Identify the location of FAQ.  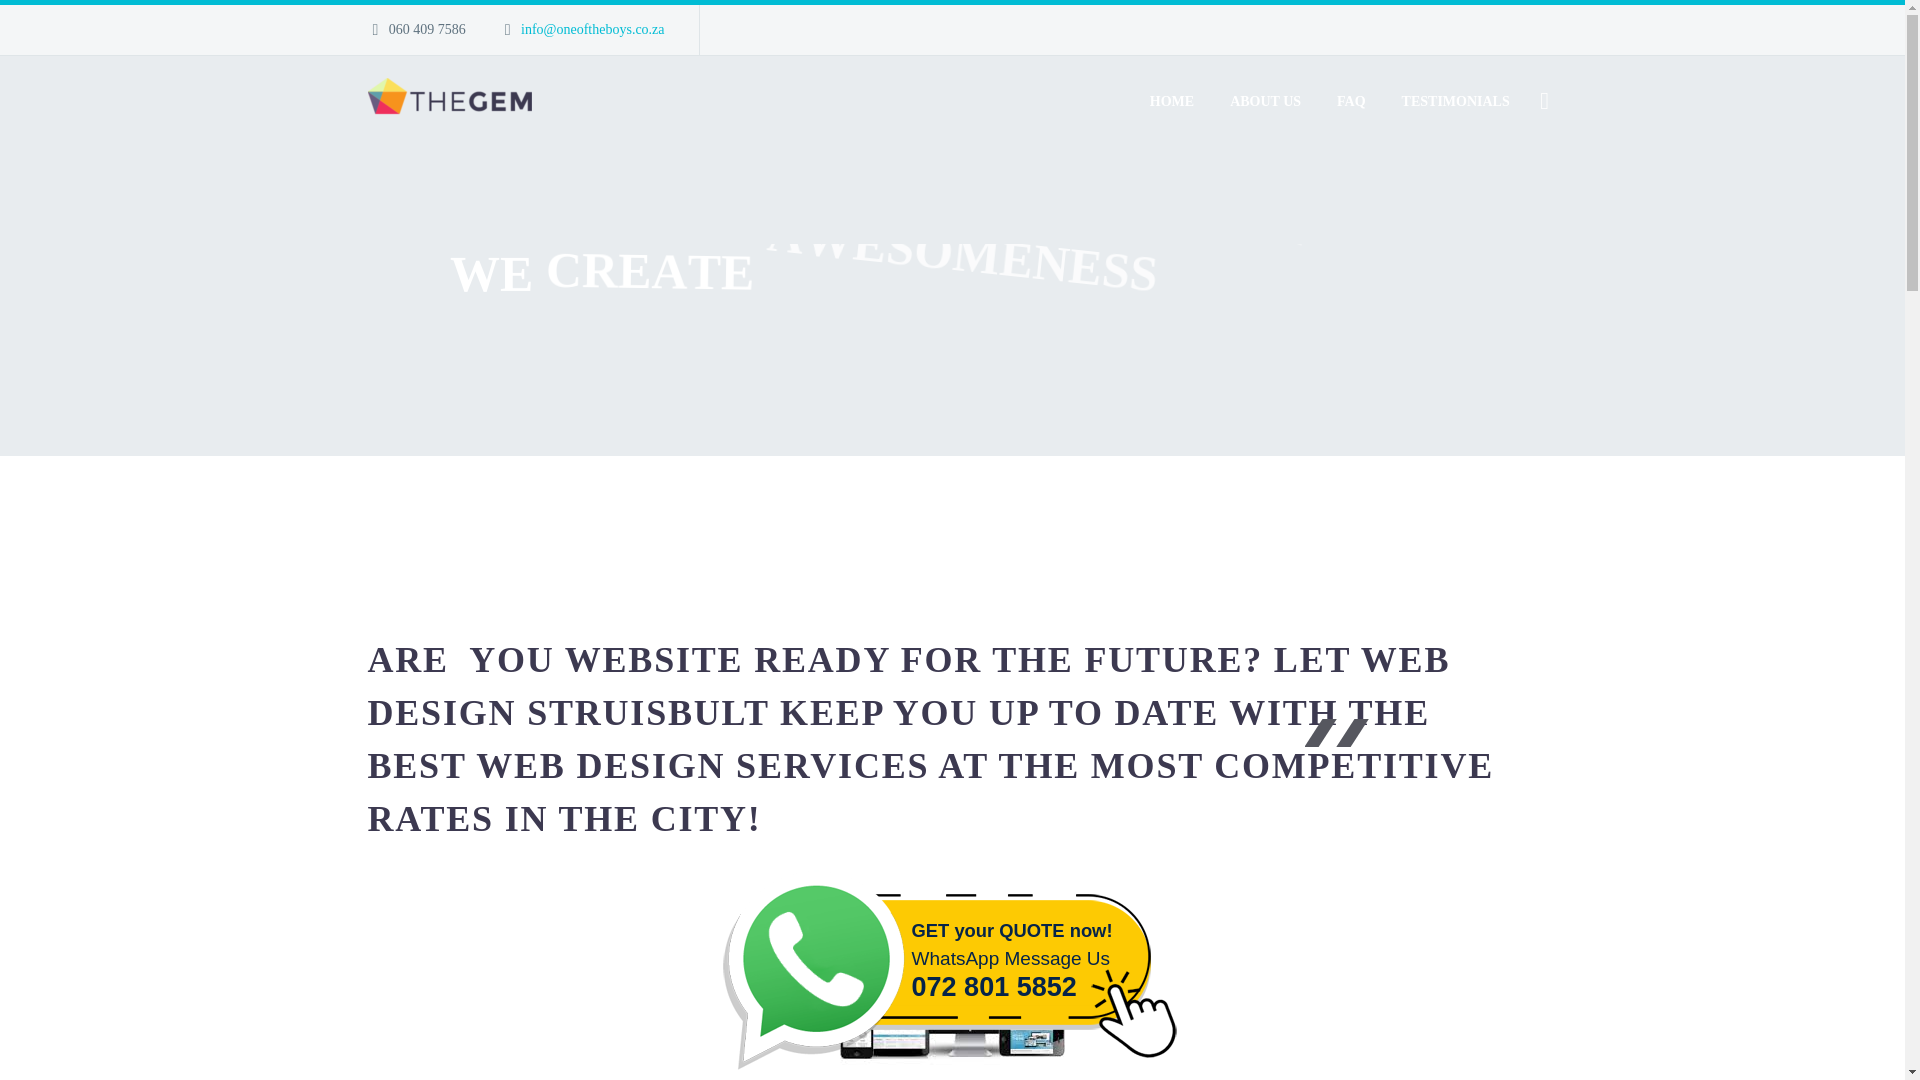
(1351, 101).